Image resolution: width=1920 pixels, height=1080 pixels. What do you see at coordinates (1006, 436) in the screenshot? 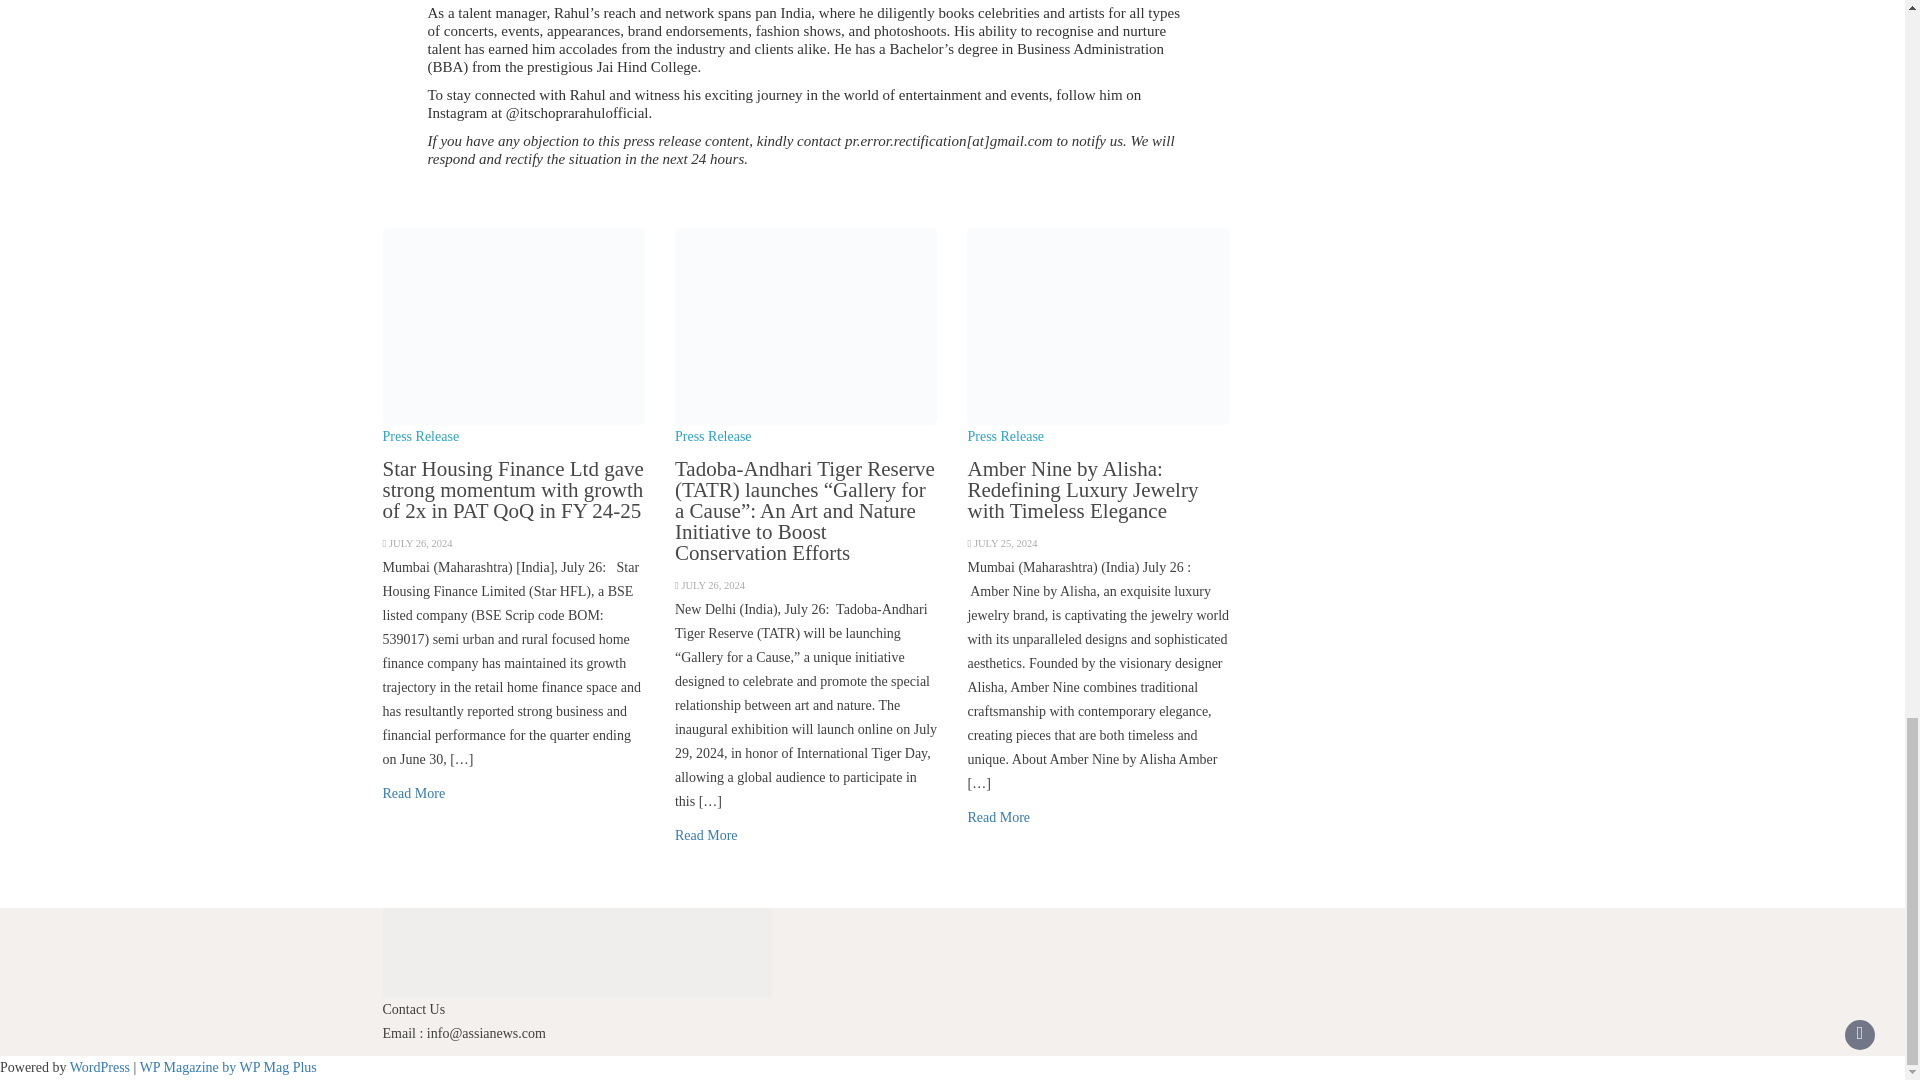
I see `Press Release` at bounding box center [1006, 436].